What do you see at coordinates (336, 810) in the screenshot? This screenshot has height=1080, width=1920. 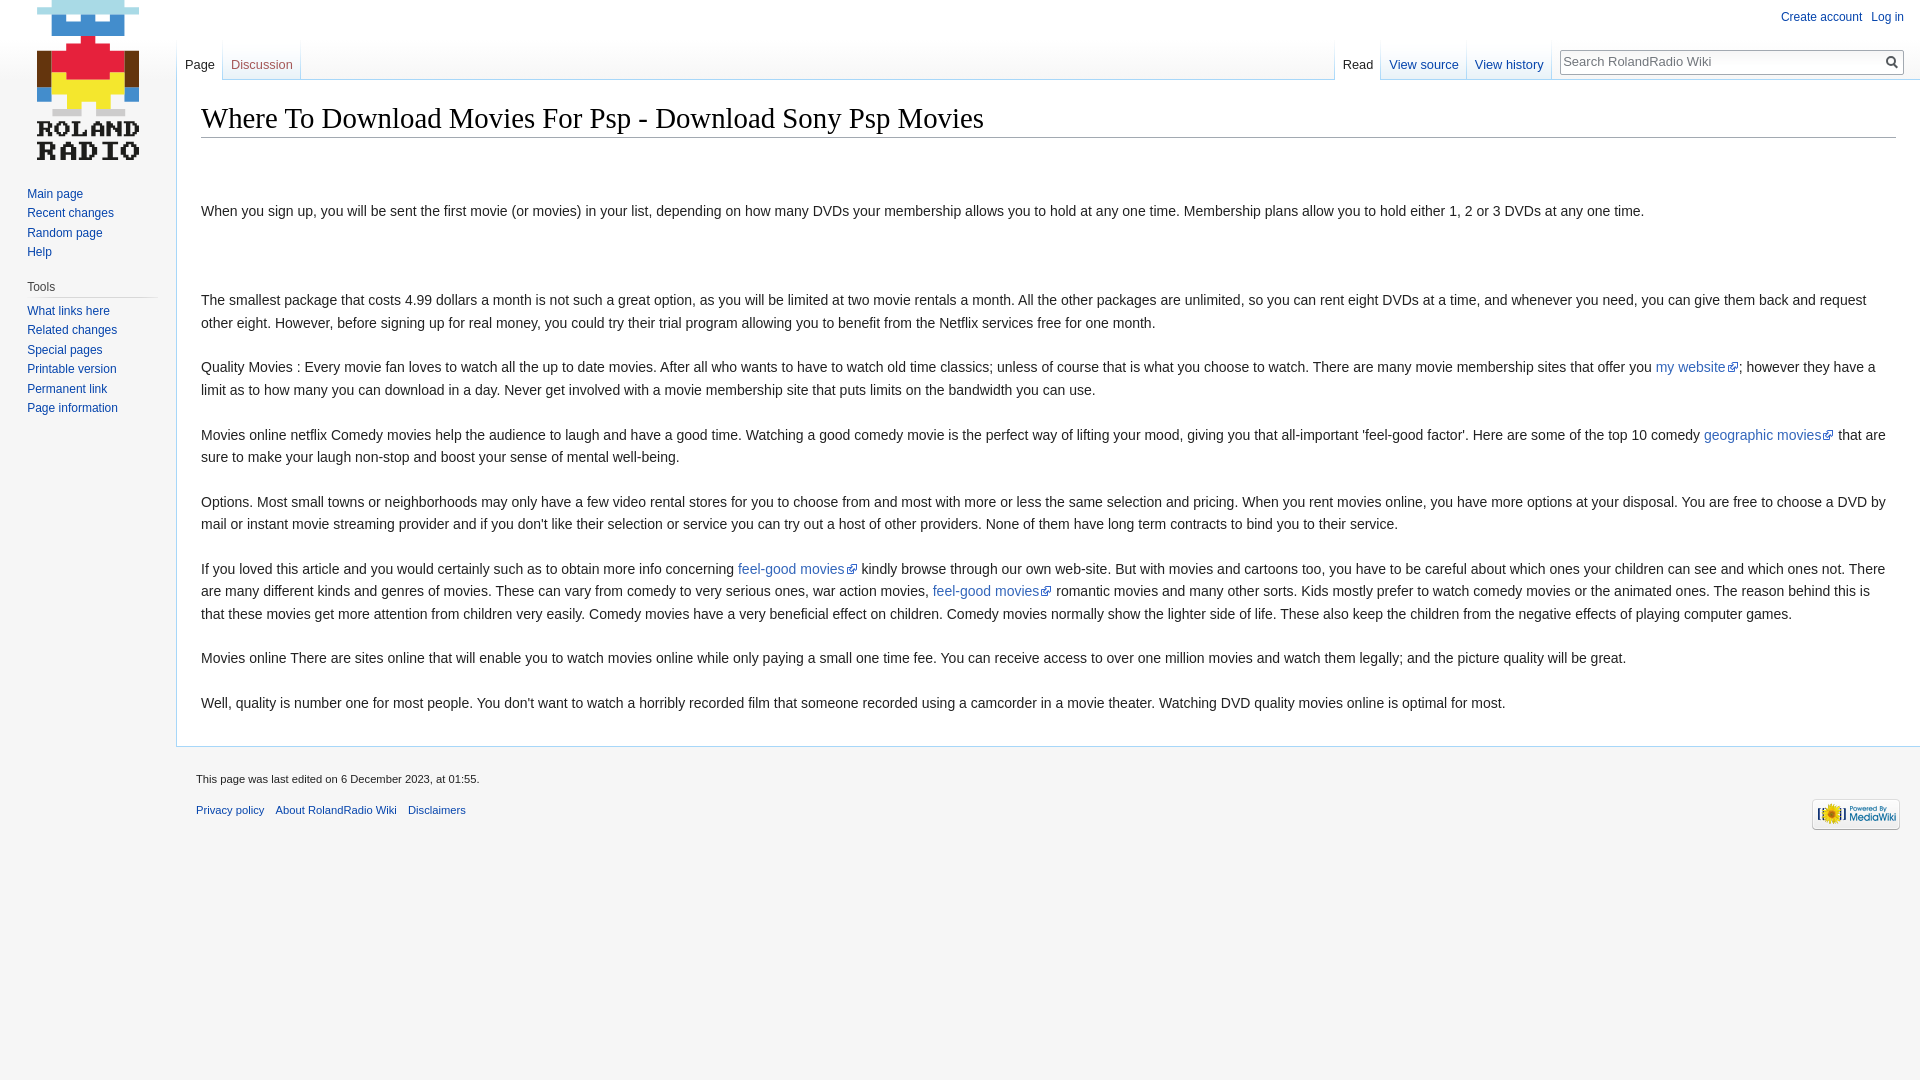 I see `About RolandRadio Wiki` at bounding box center [336, 810].